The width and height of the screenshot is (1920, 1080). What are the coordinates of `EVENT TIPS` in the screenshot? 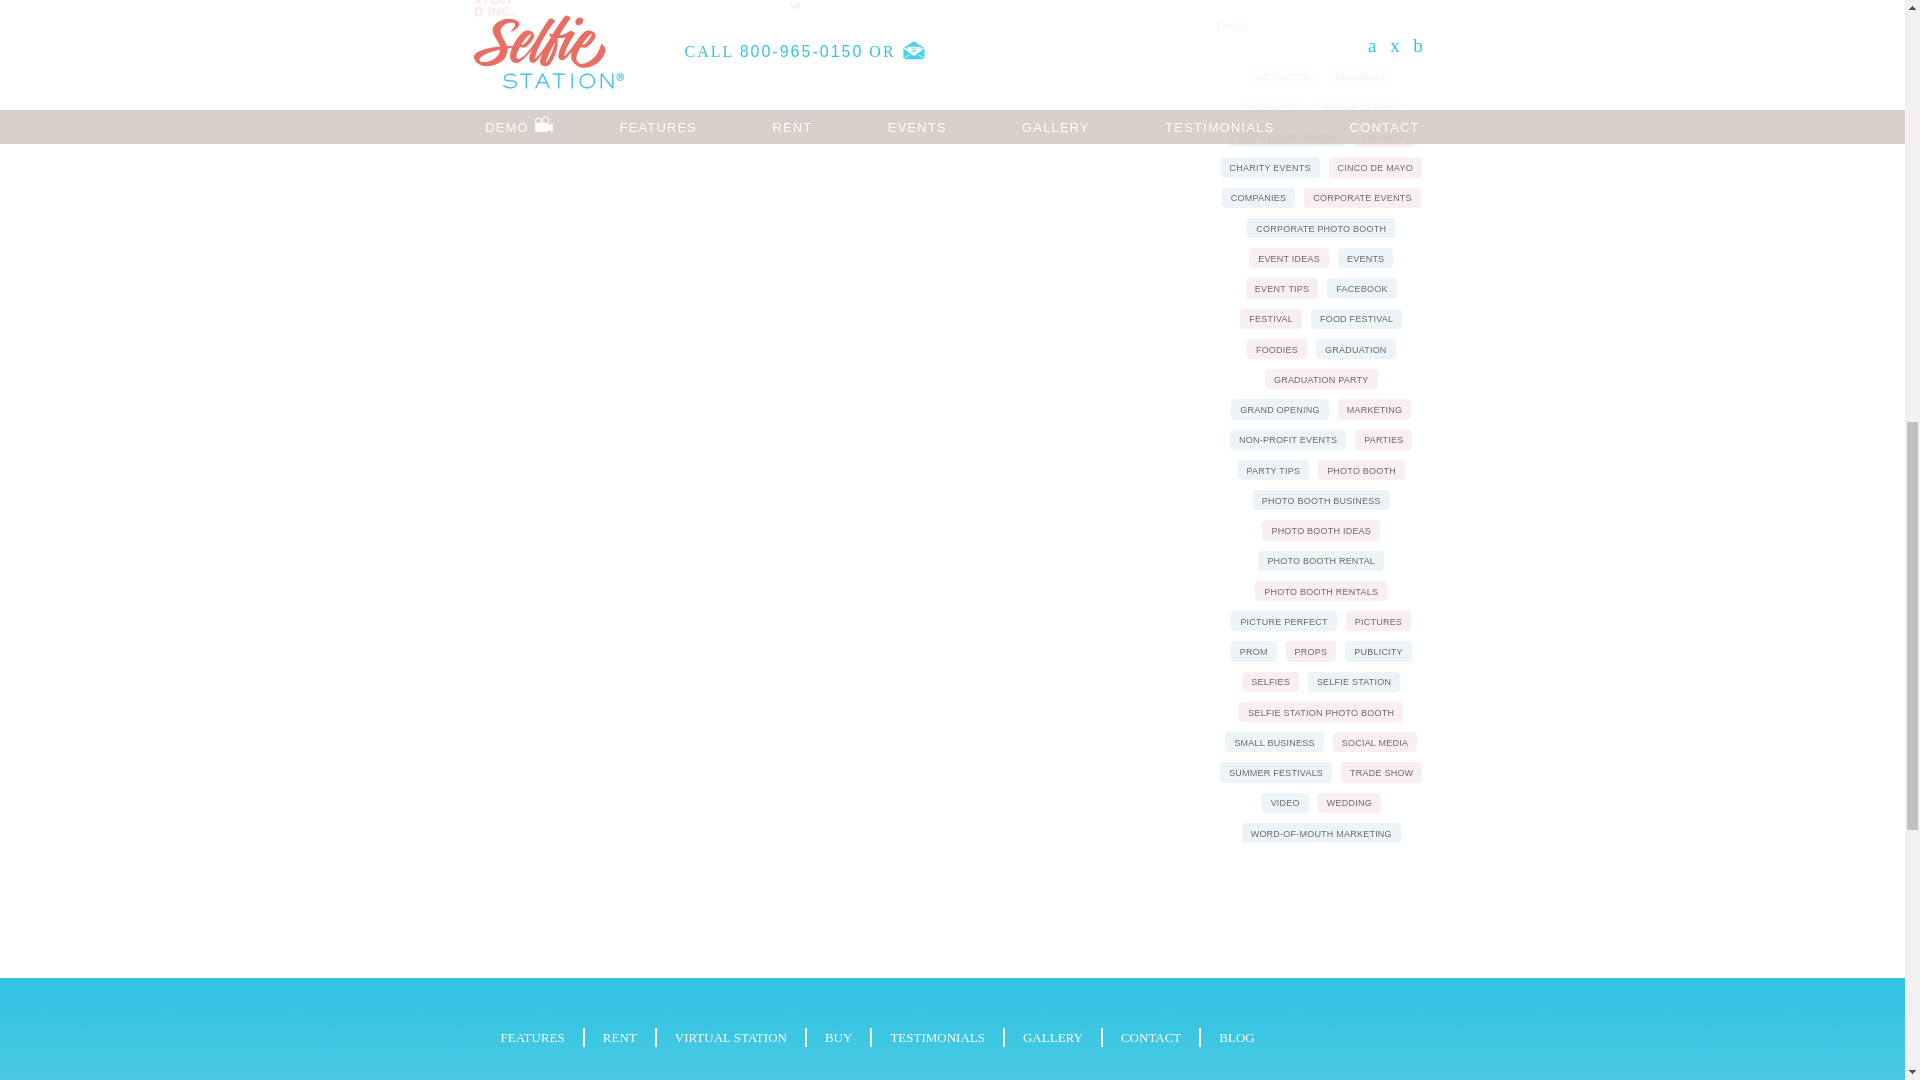 It's located at (1282, 288).